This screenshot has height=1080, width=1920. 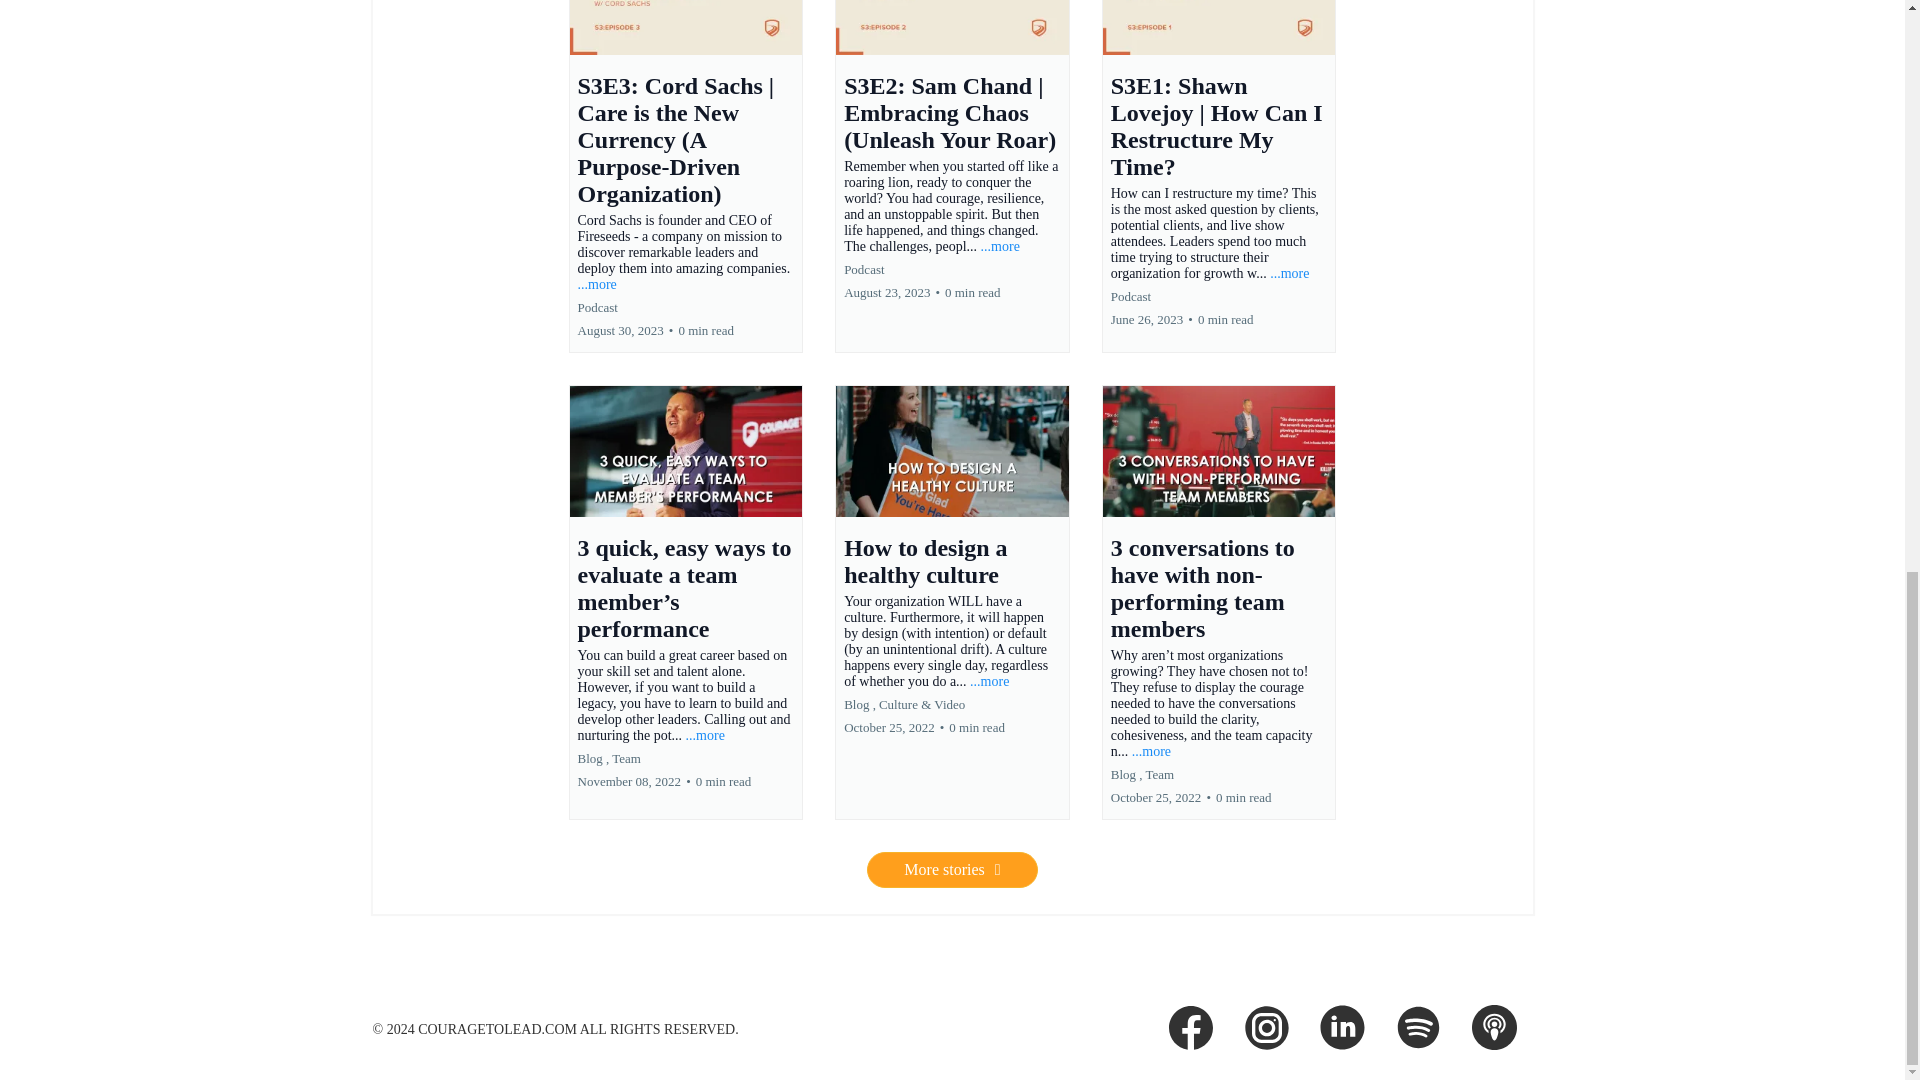 I want to click on How to design a healthy culture, so click(x=925, y=560).